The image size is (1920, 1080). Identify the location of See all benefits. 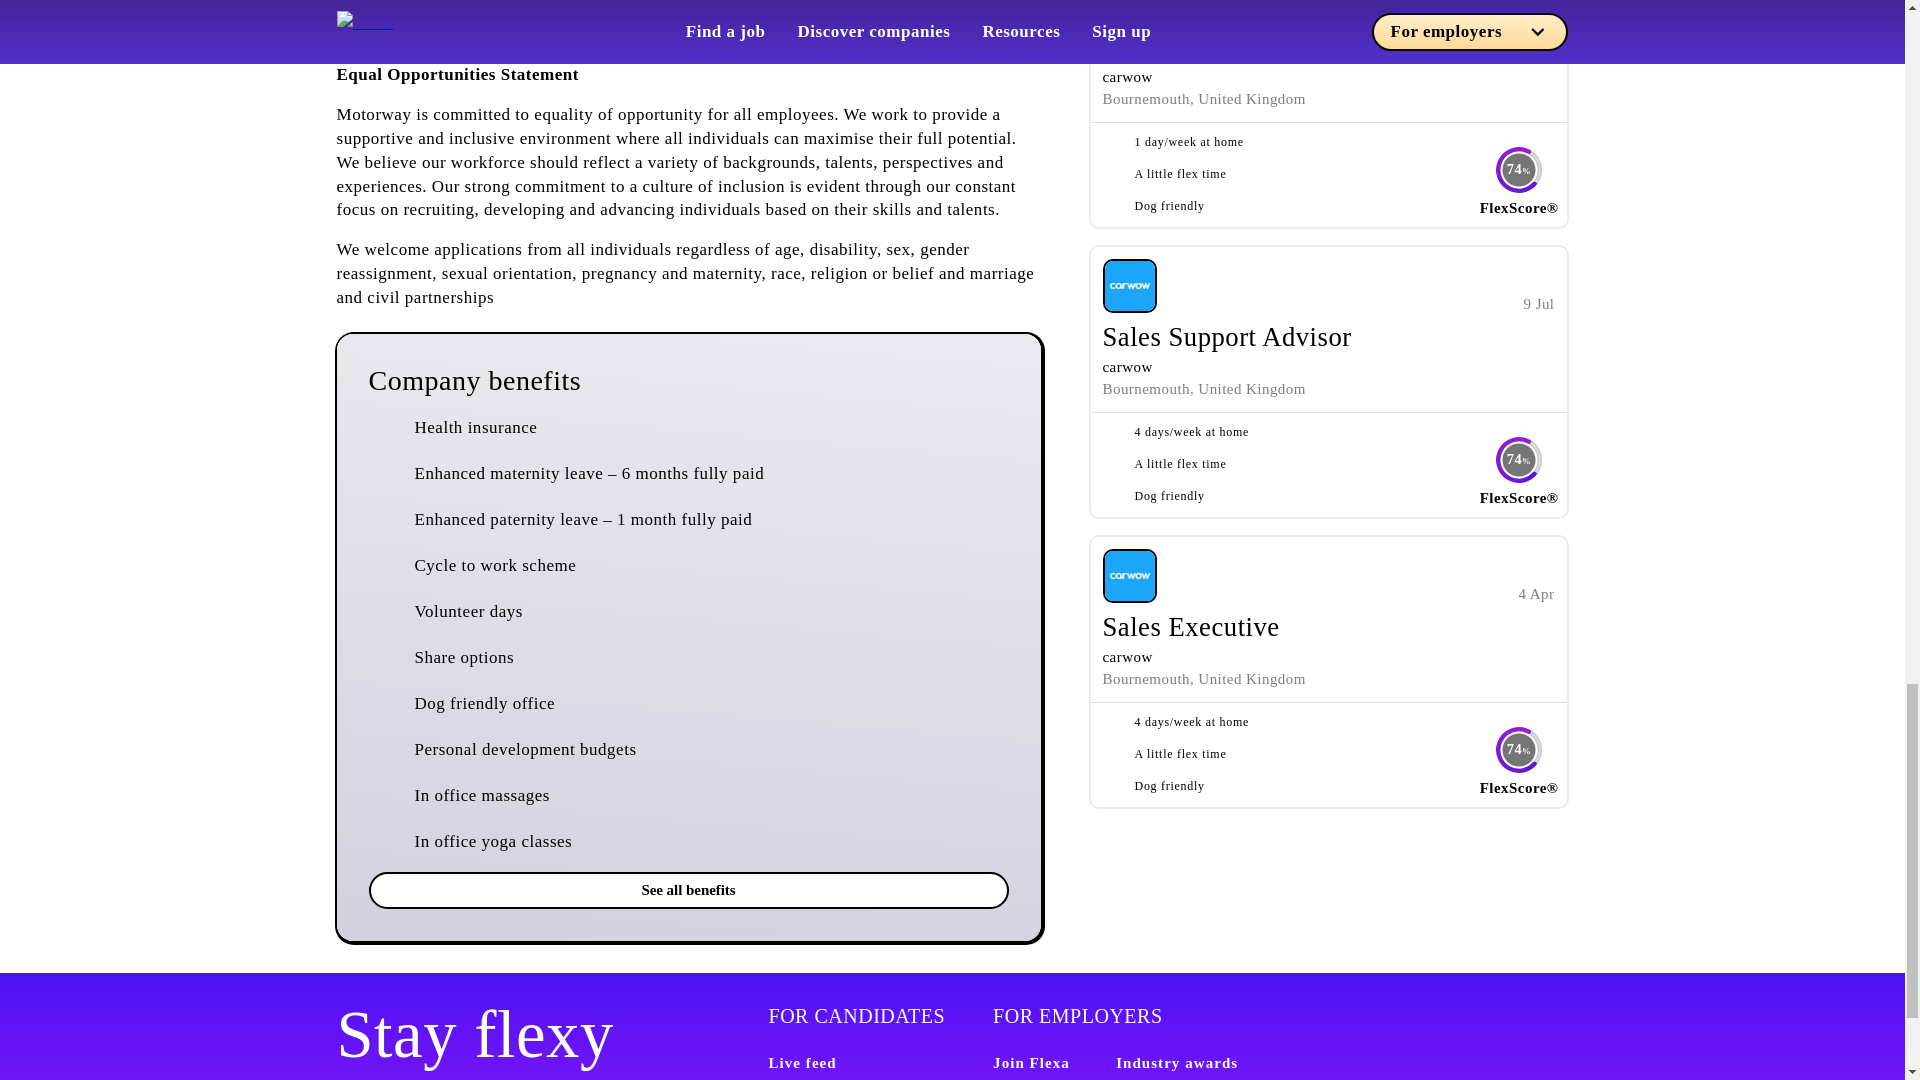
(688, 890).